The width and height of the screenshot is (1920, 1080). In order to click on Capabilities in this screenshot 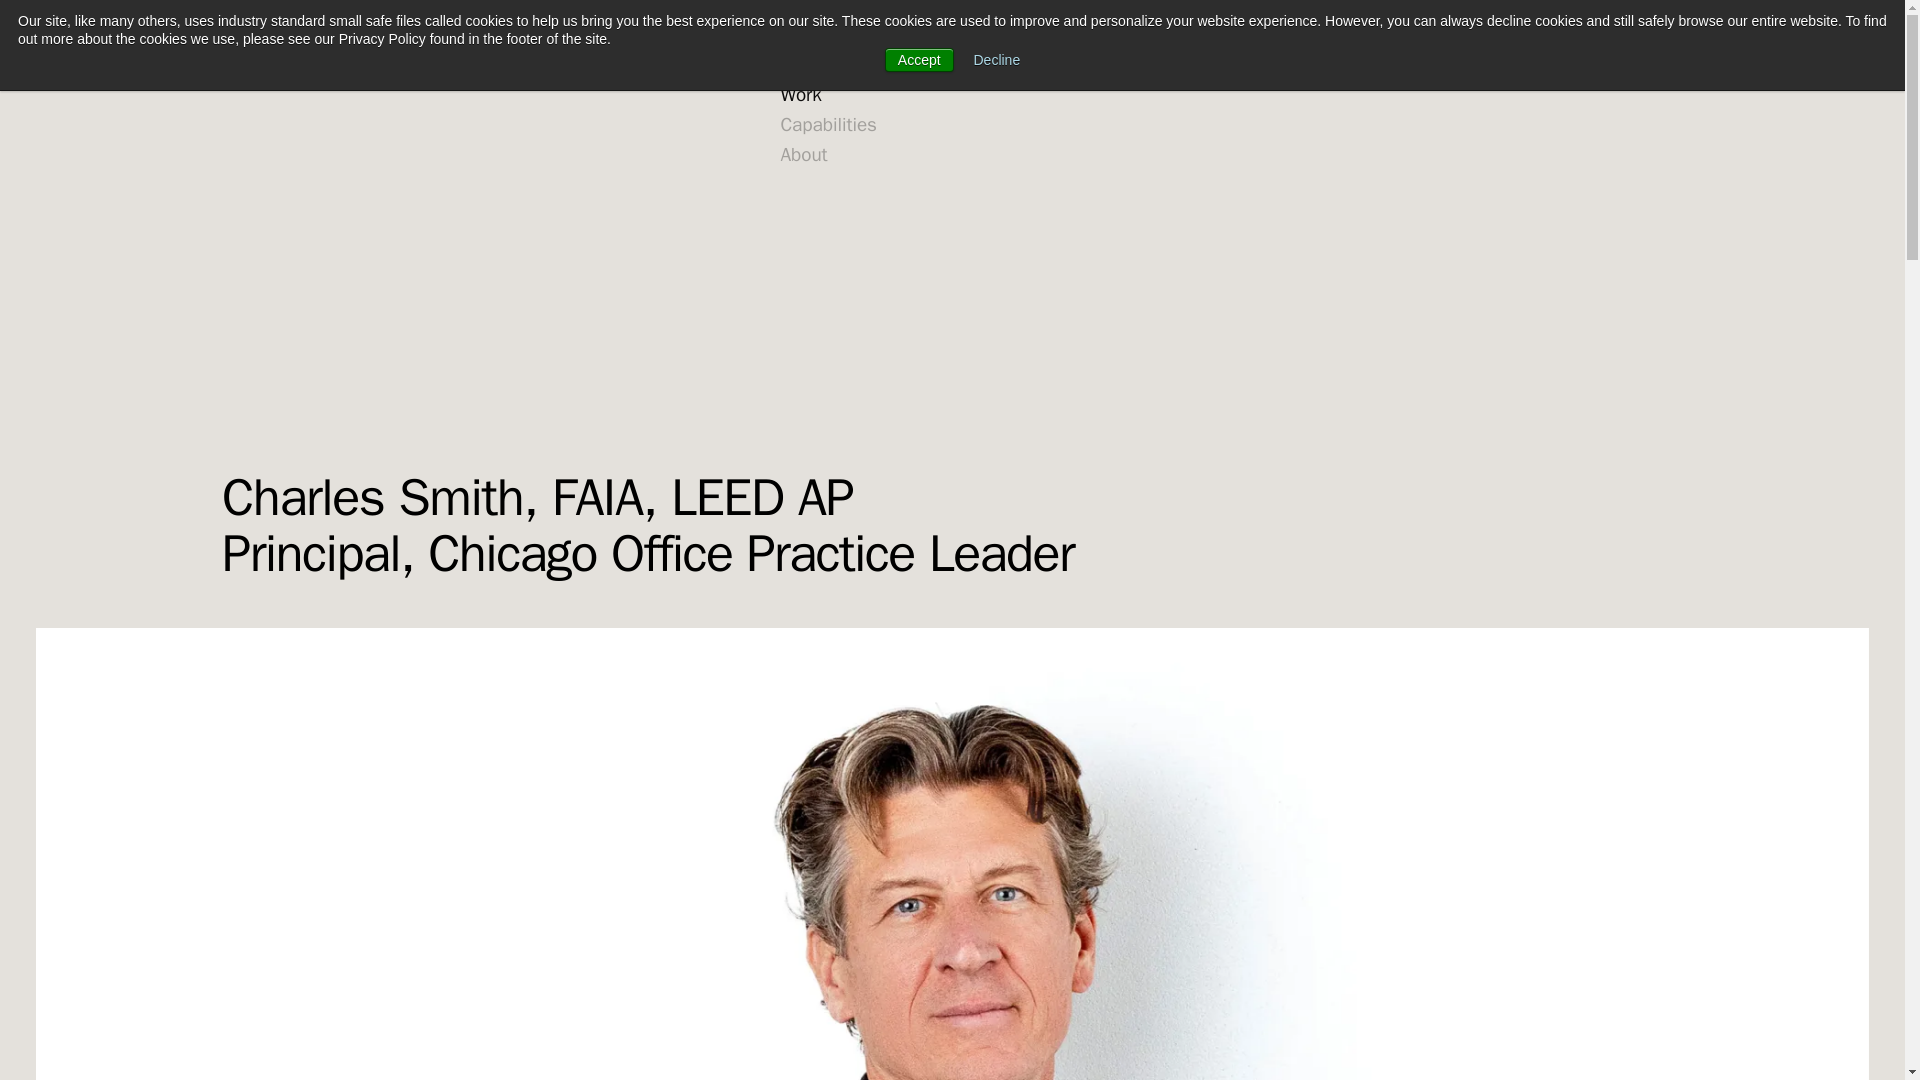, I will do `click(828, 125)`.